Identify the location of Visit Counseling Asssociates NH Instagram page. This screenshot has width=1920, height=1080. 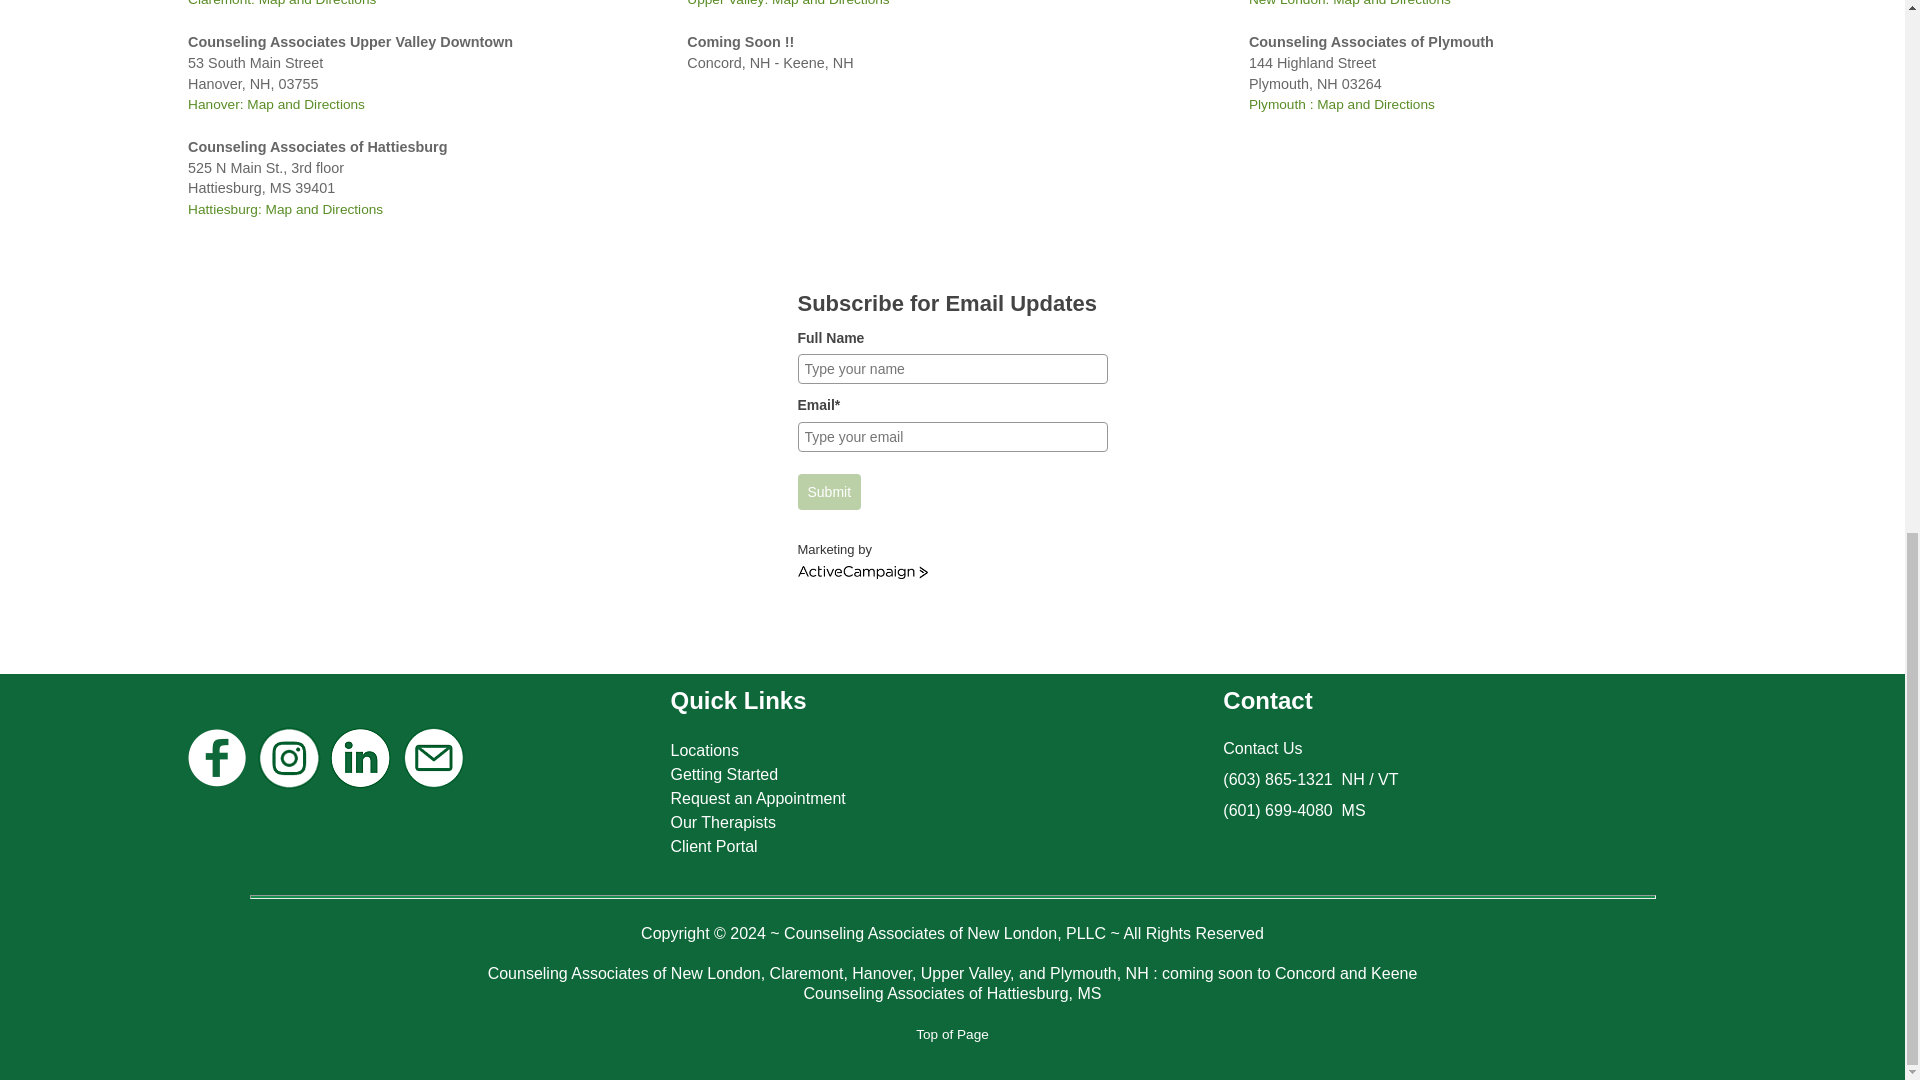
(288, 786).